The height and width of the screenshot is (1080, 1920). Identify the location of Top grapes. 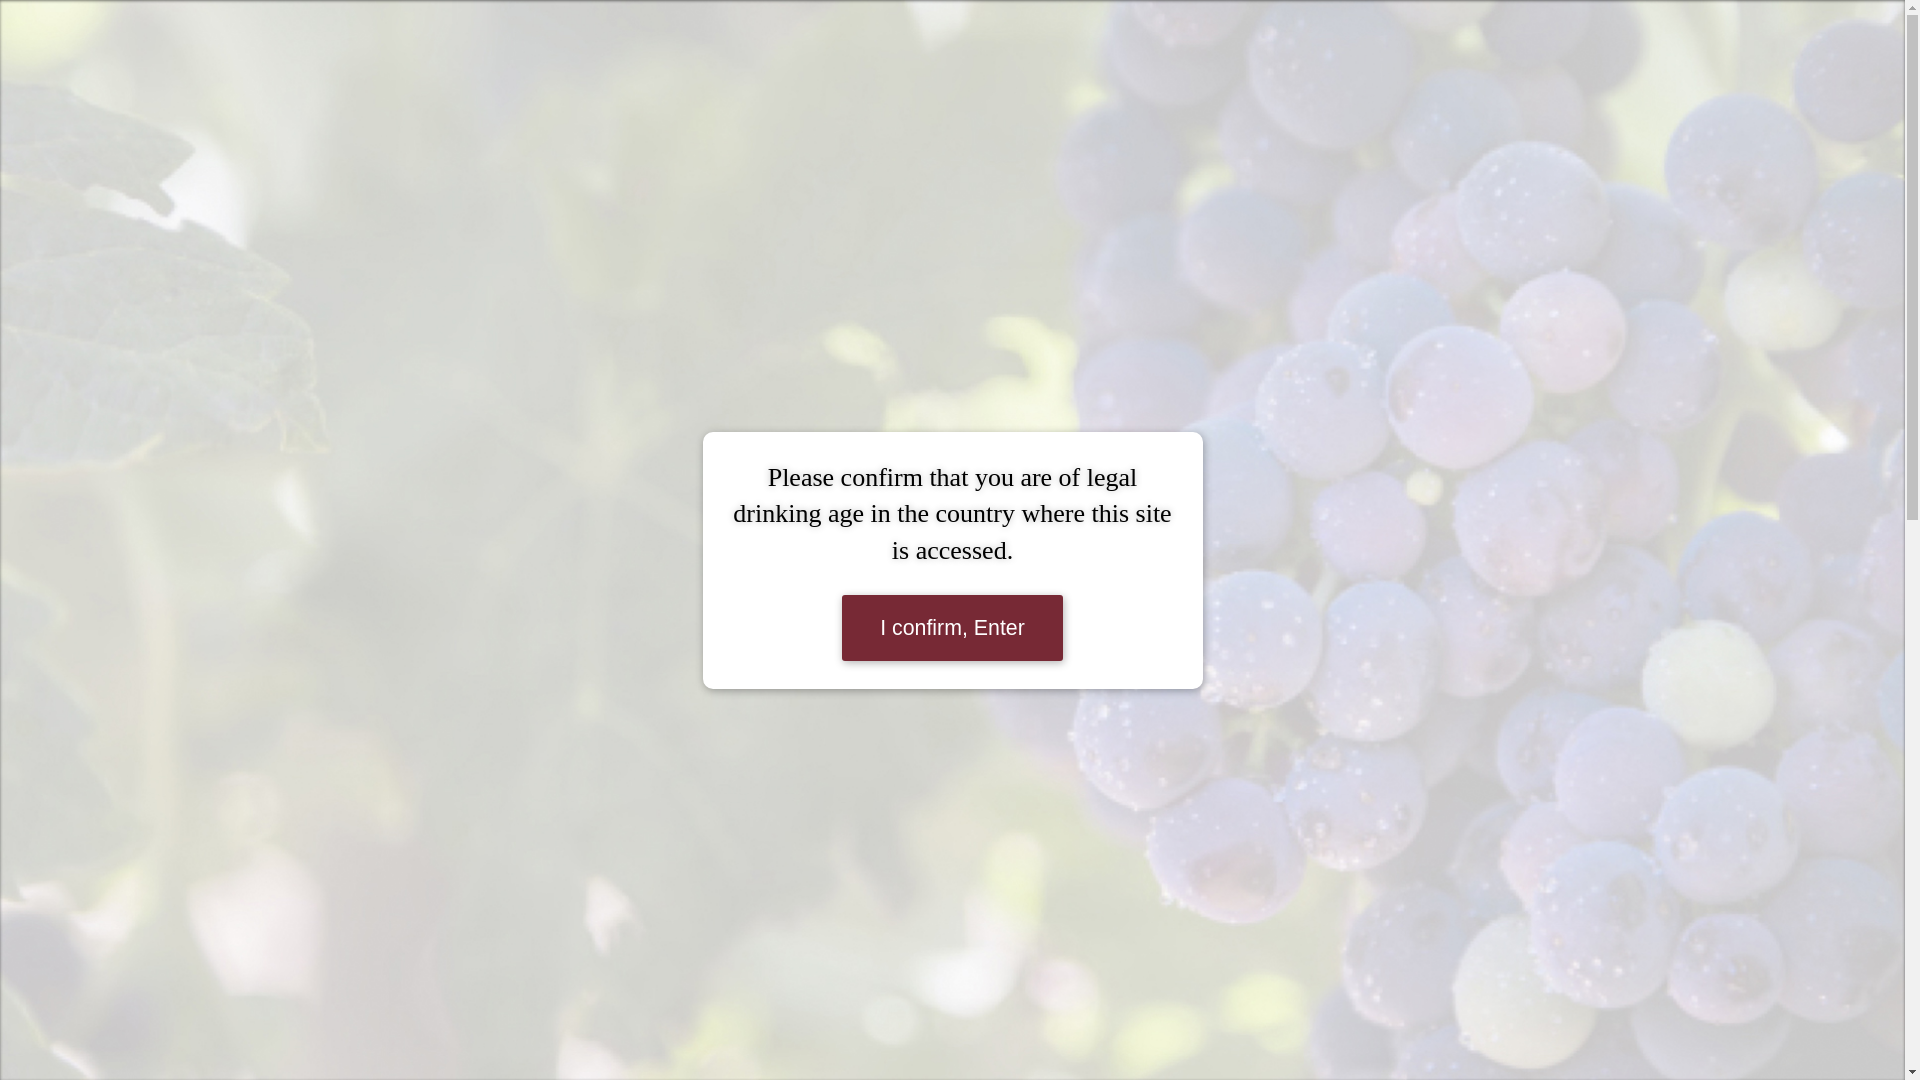
(729, 46).